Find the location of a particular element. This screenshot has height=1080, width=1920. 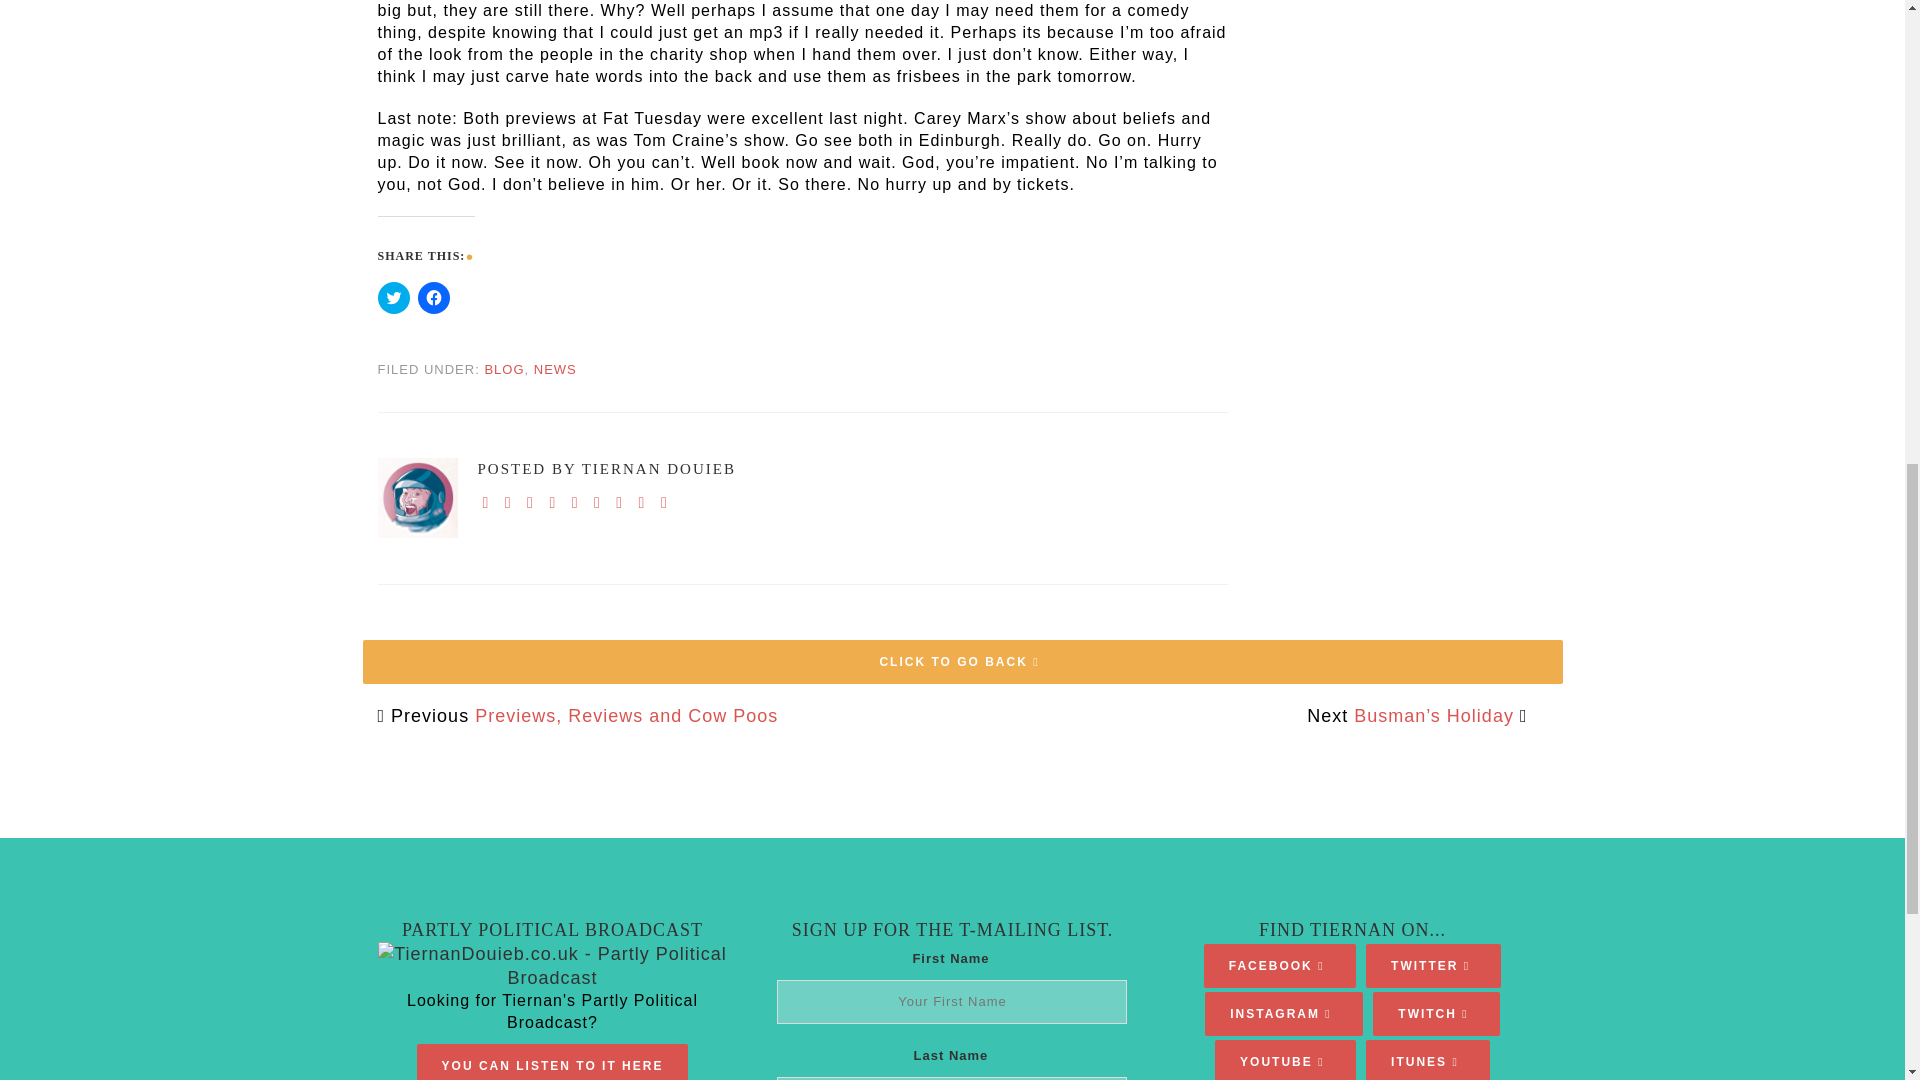

Previews, Reviews and Cow Poos is located at coordinates (626, 716).